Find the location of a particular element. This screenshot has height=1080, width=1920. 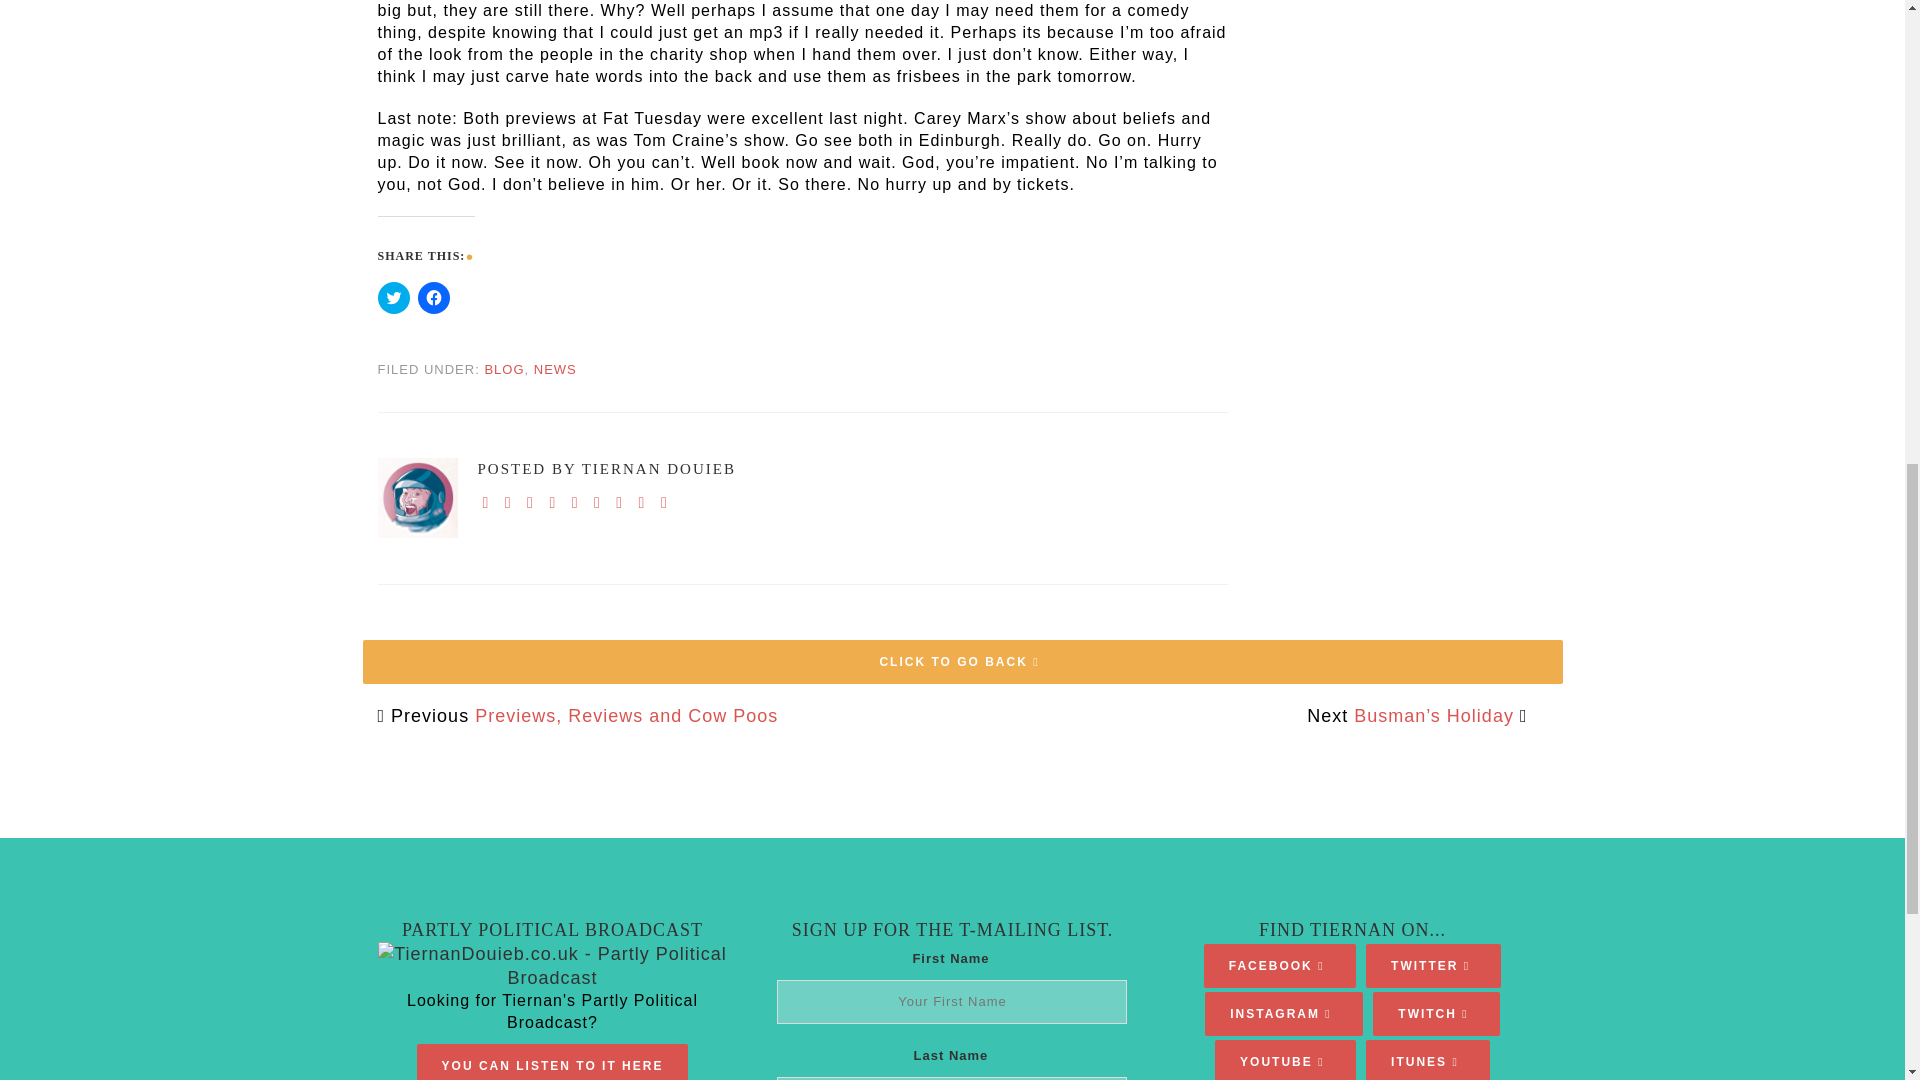

Previews, Reviews and Cow Poos is located at coordinates (626, 716).